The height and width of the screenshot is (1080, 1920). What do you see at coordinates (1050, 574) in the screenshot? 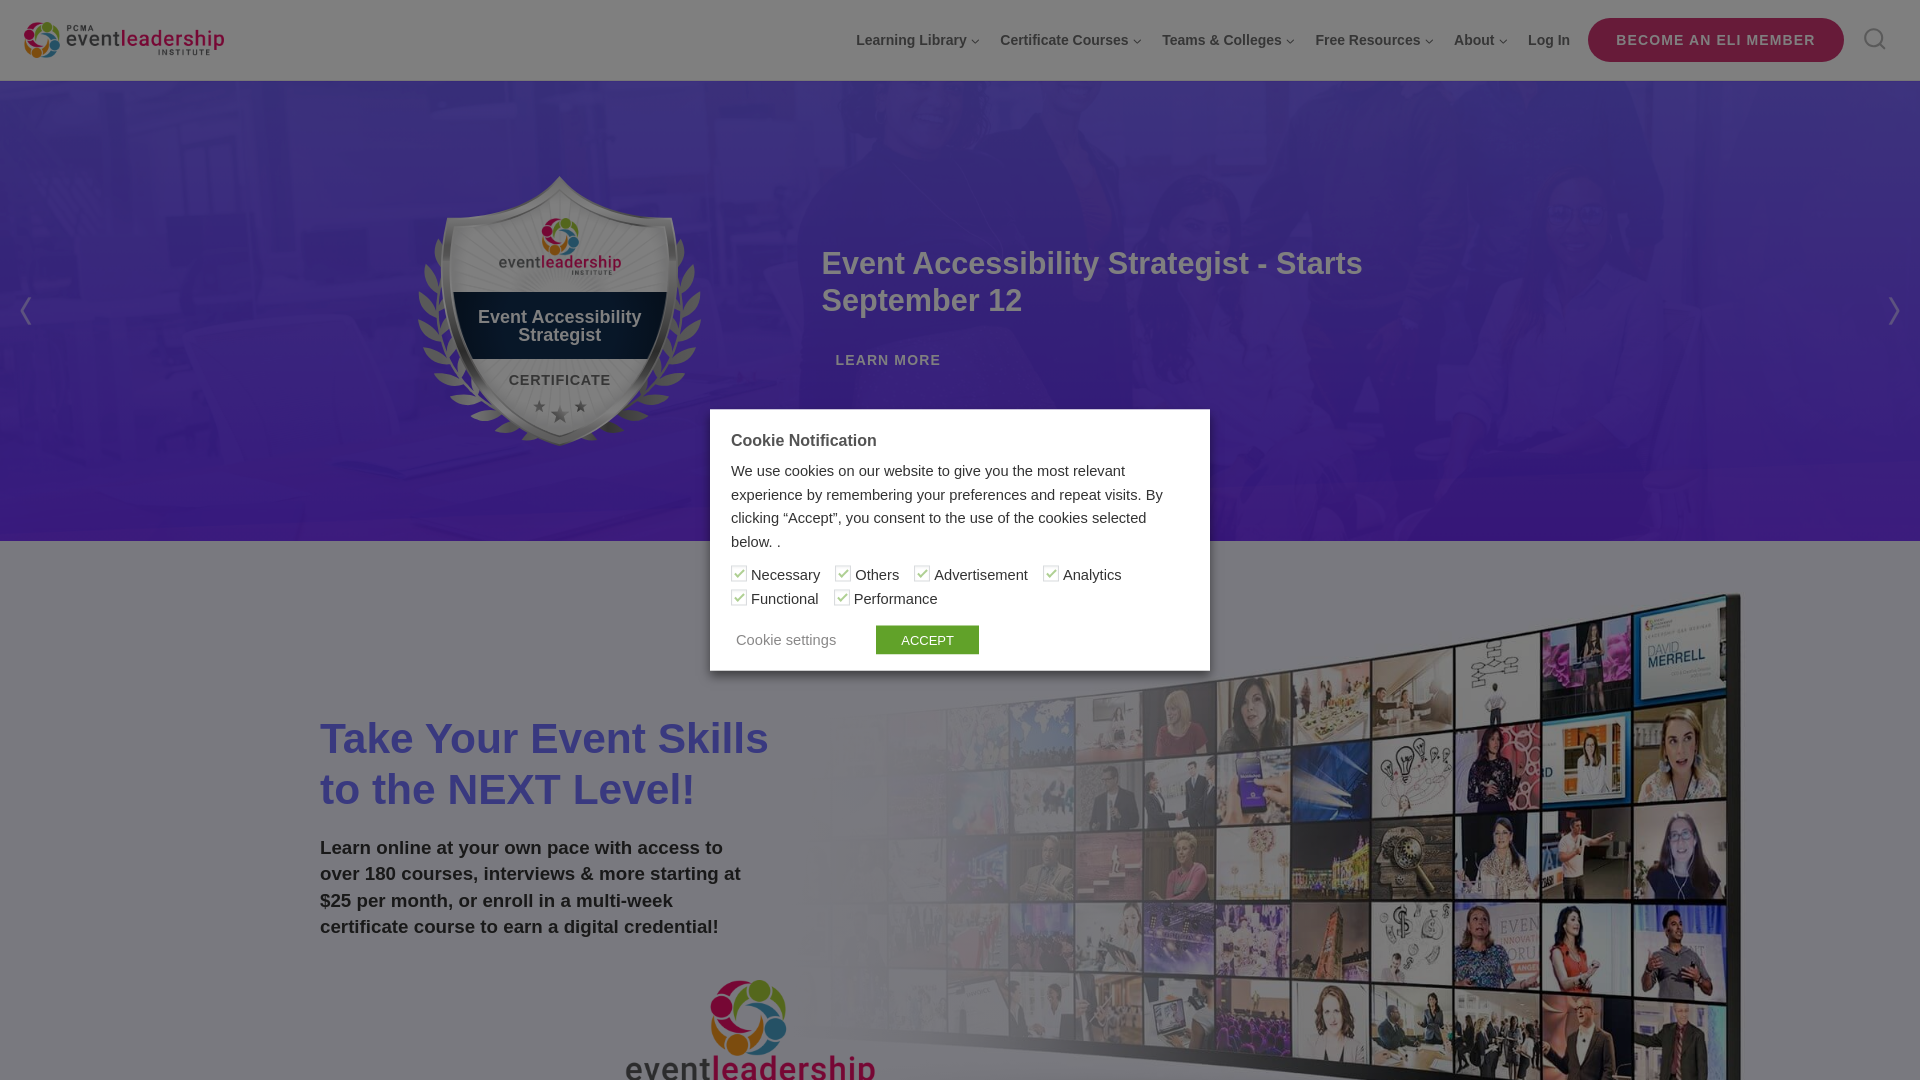
I see `on` at bounding box center [1050, 574].